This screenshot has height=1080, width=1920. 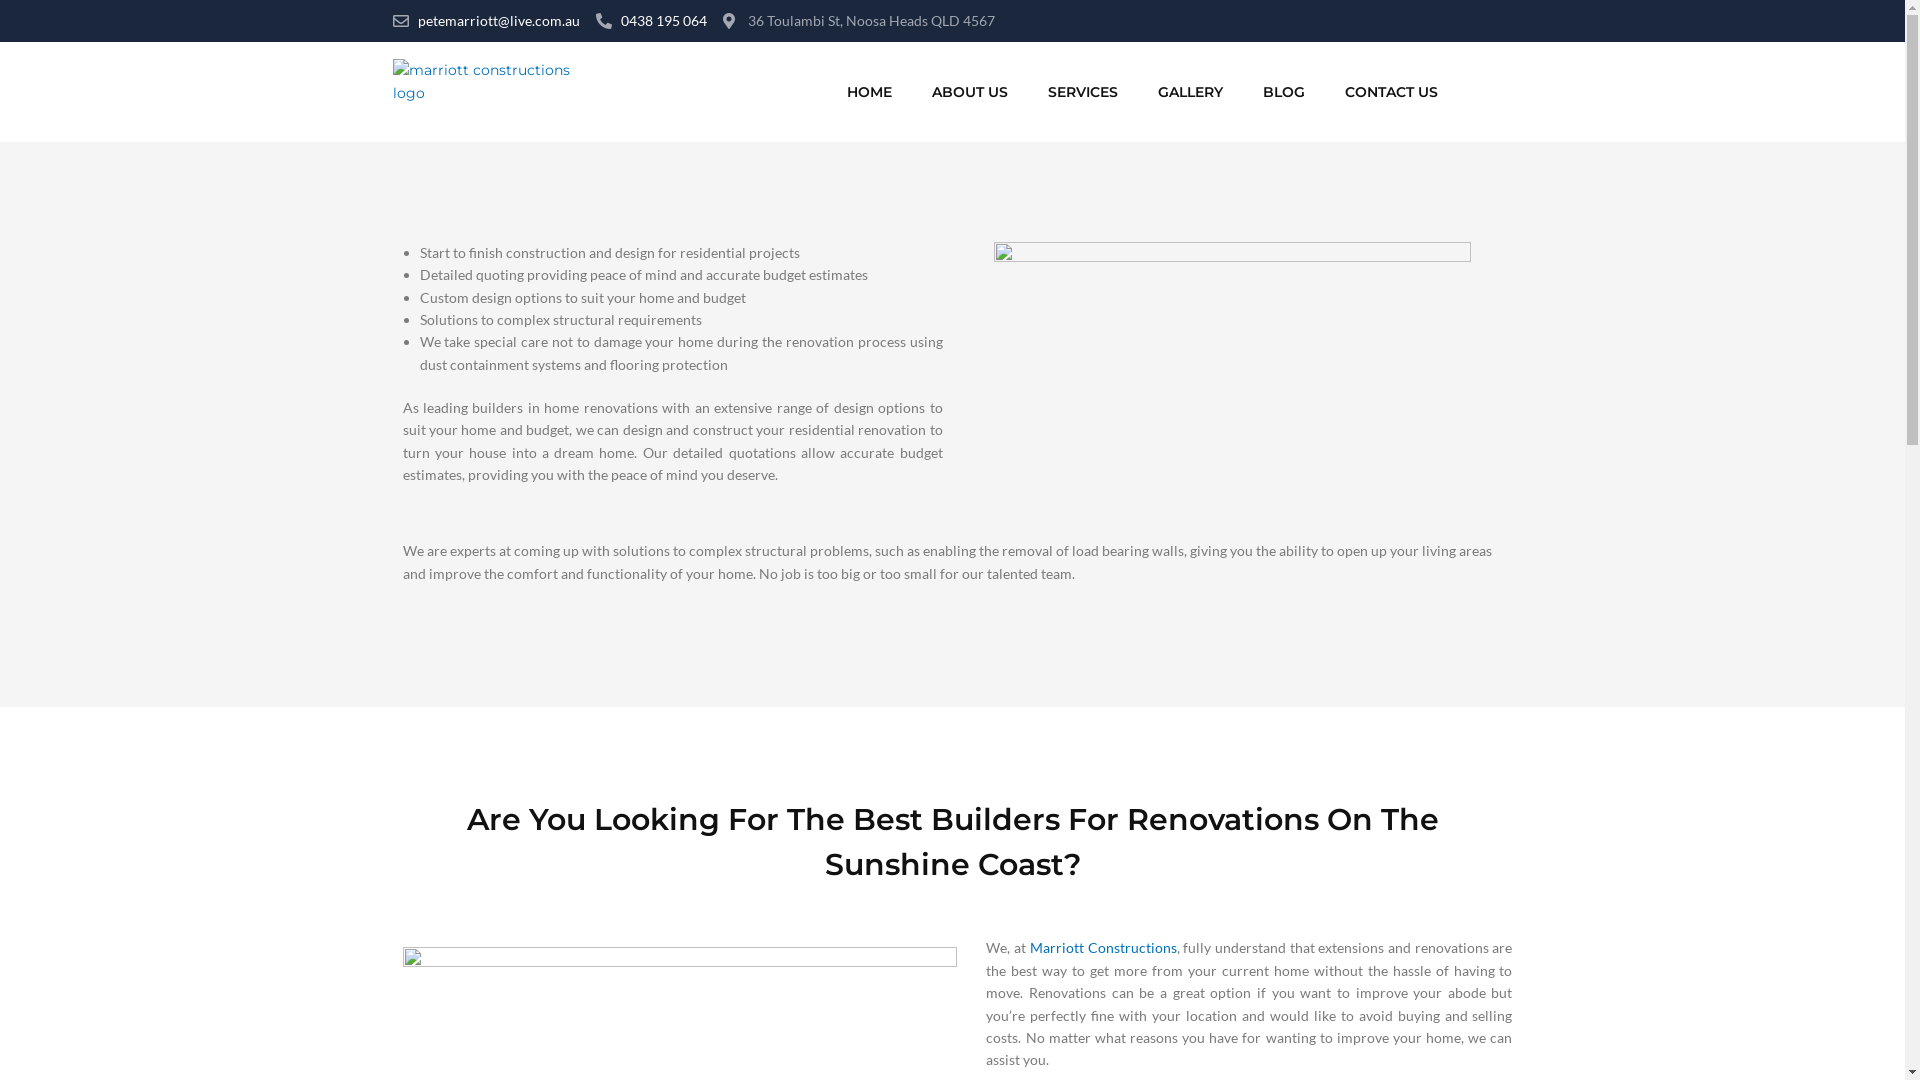 I want to click on petemarriott@live.com.au, so click(x=486, y=21).